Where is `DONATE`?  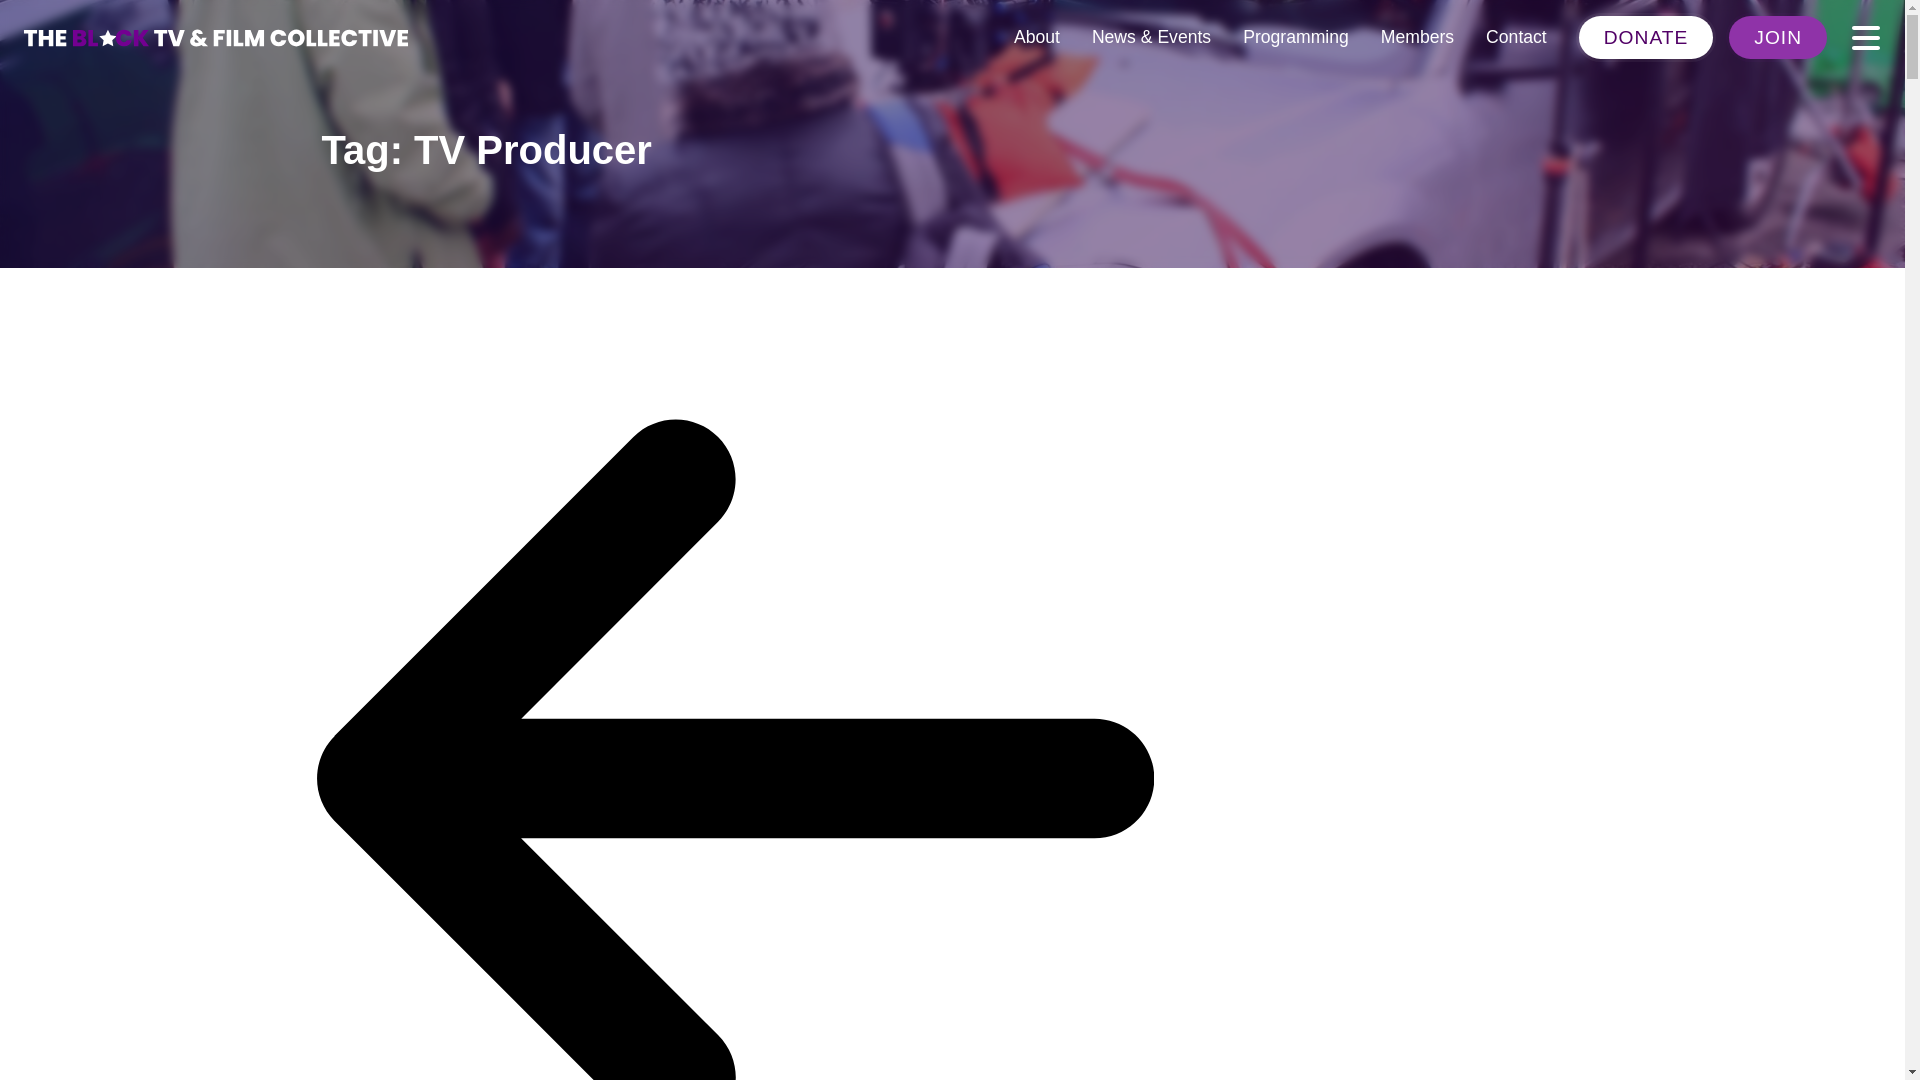 DONATE is located at coordinates (1646, 38).